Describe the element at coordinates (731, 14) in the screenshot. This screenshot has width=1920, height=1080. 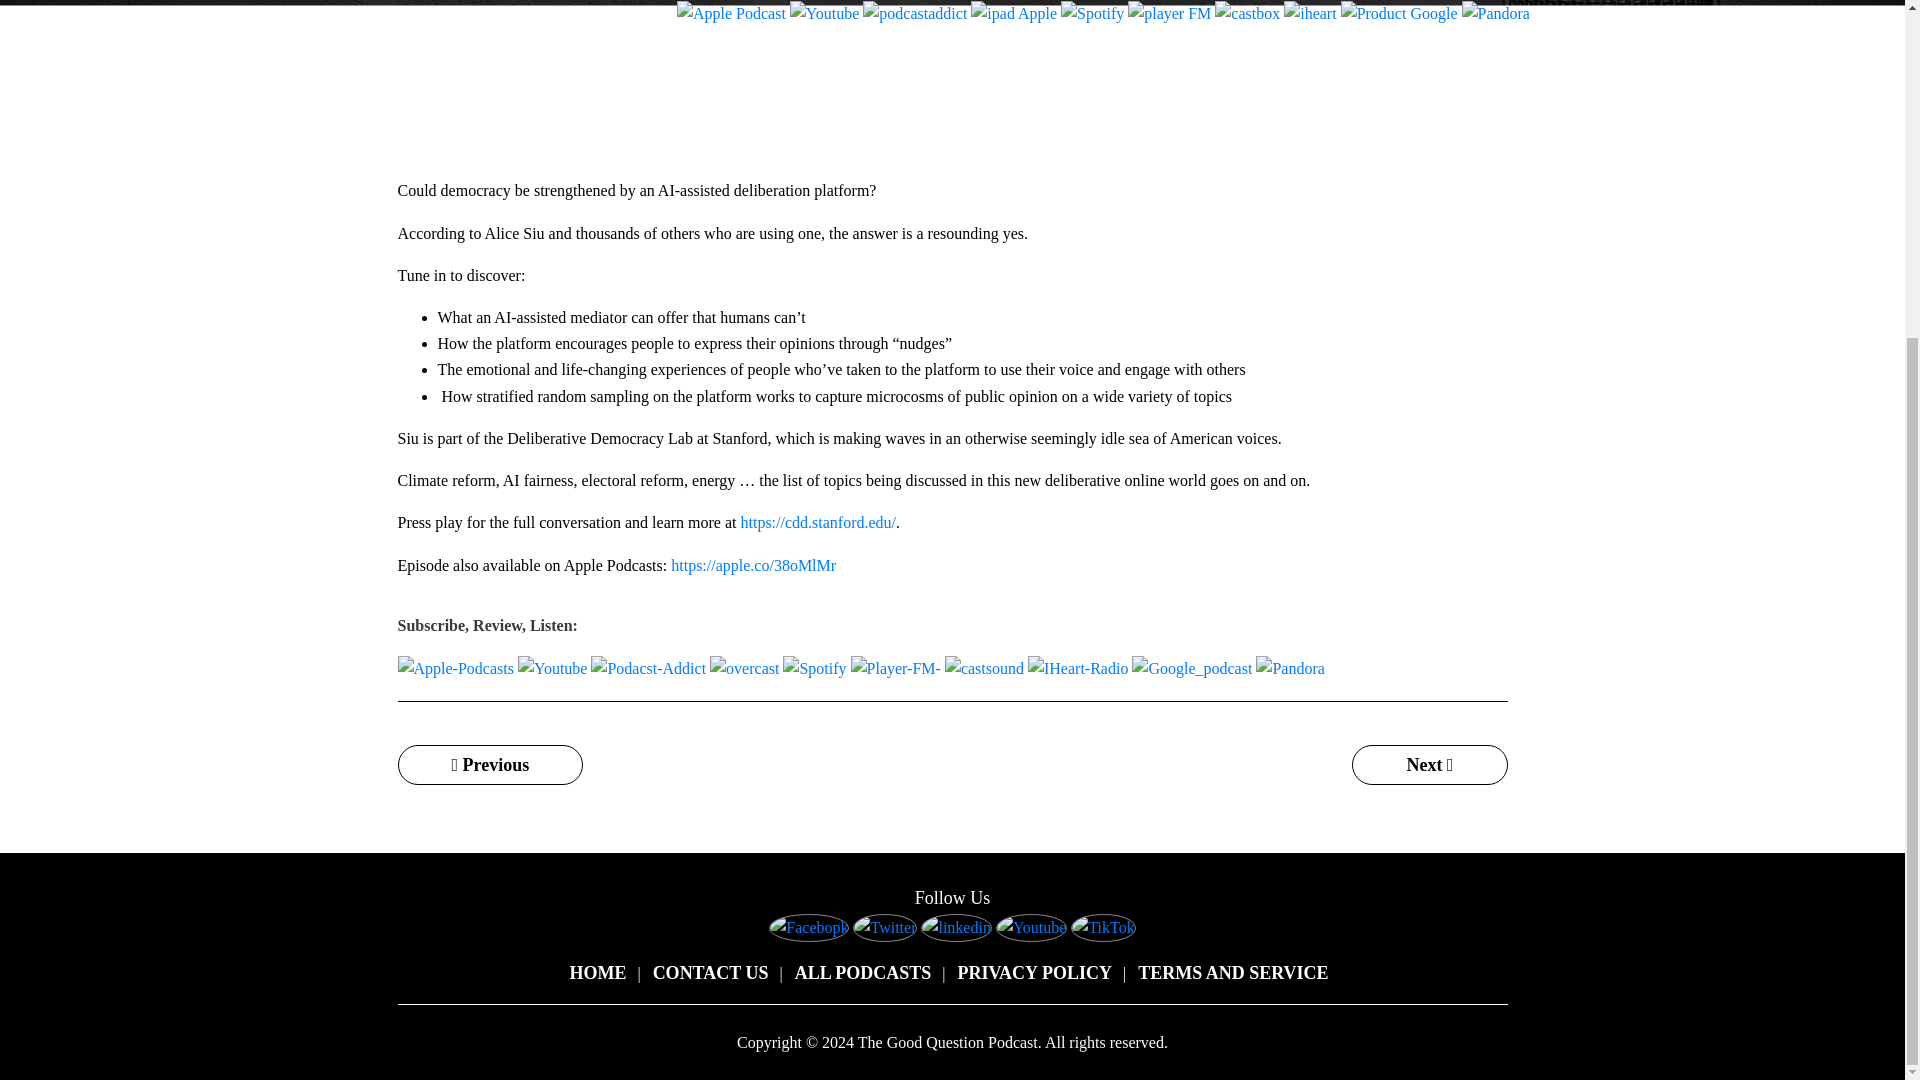
I see `Apple Podcast` at that location.